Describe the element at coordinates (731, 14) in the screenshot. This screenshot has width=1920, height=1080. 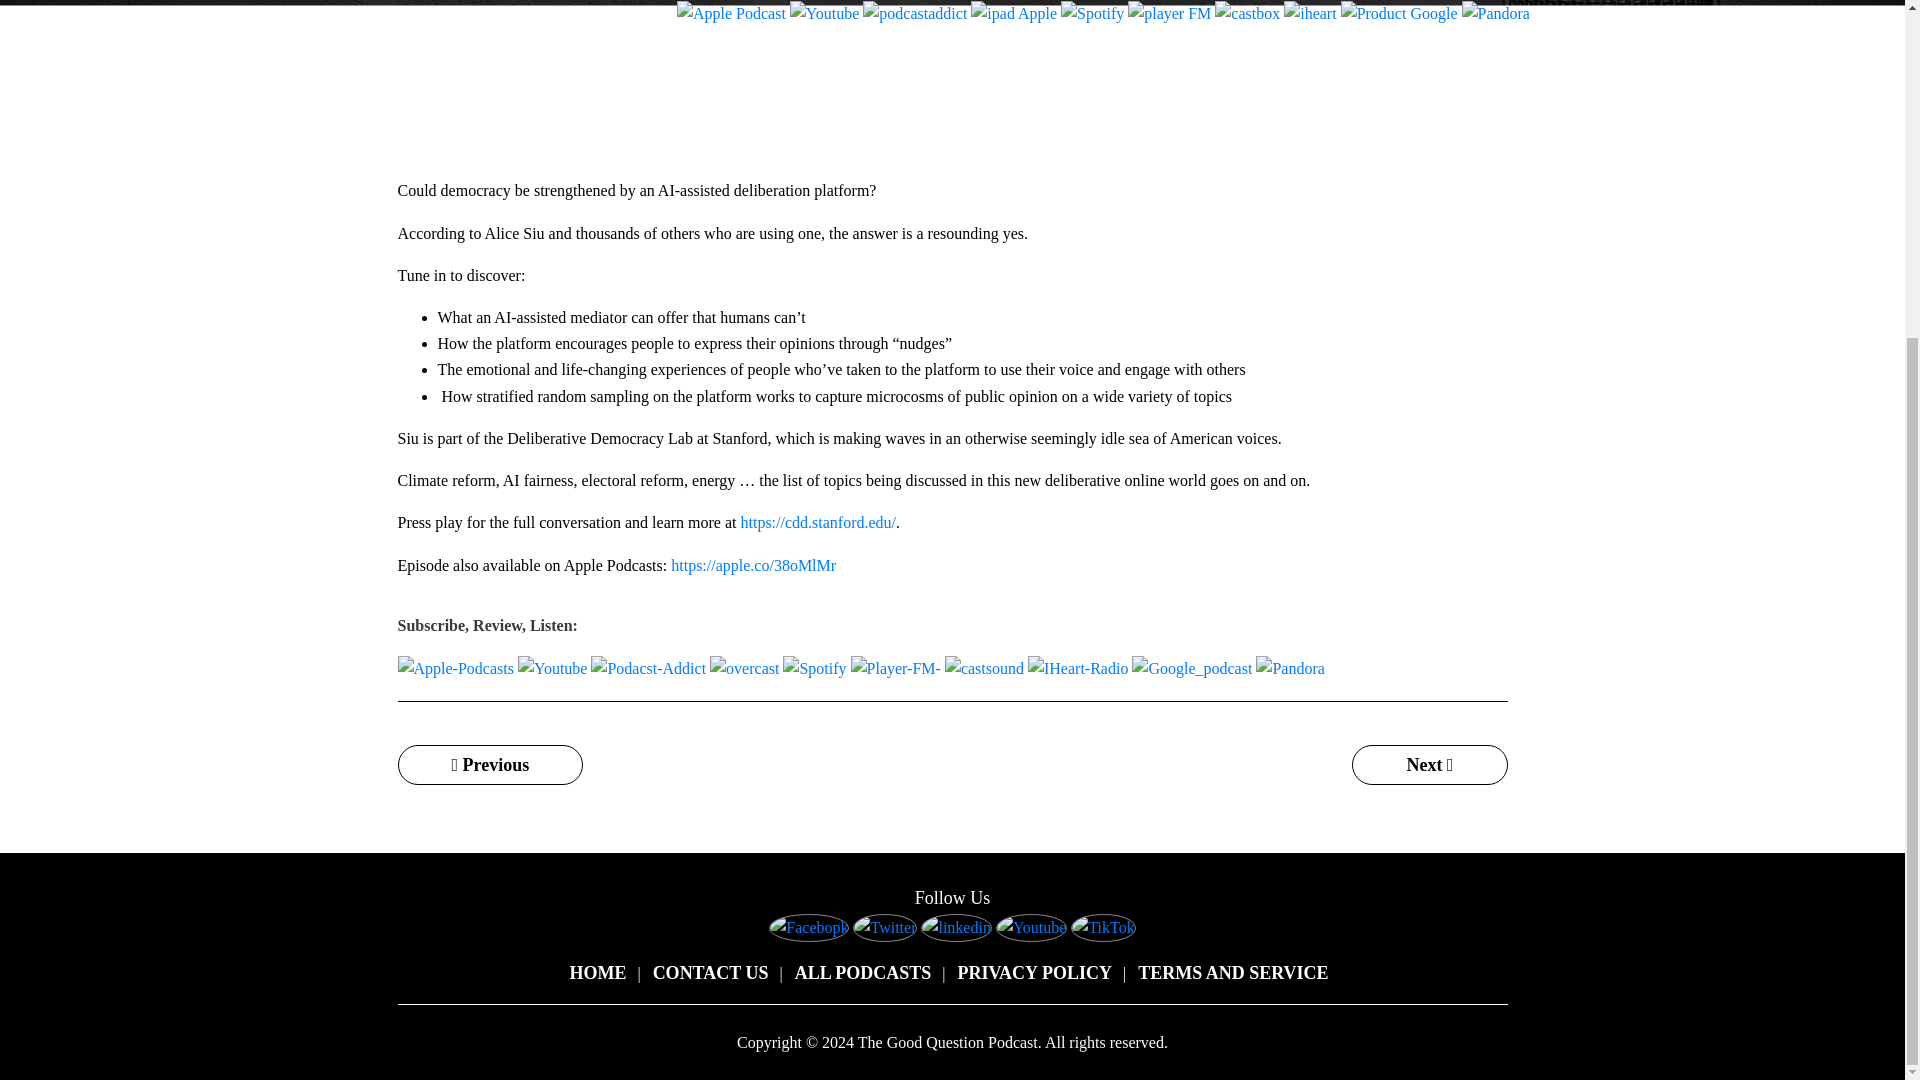
I see `Apple Podcast` at that location.